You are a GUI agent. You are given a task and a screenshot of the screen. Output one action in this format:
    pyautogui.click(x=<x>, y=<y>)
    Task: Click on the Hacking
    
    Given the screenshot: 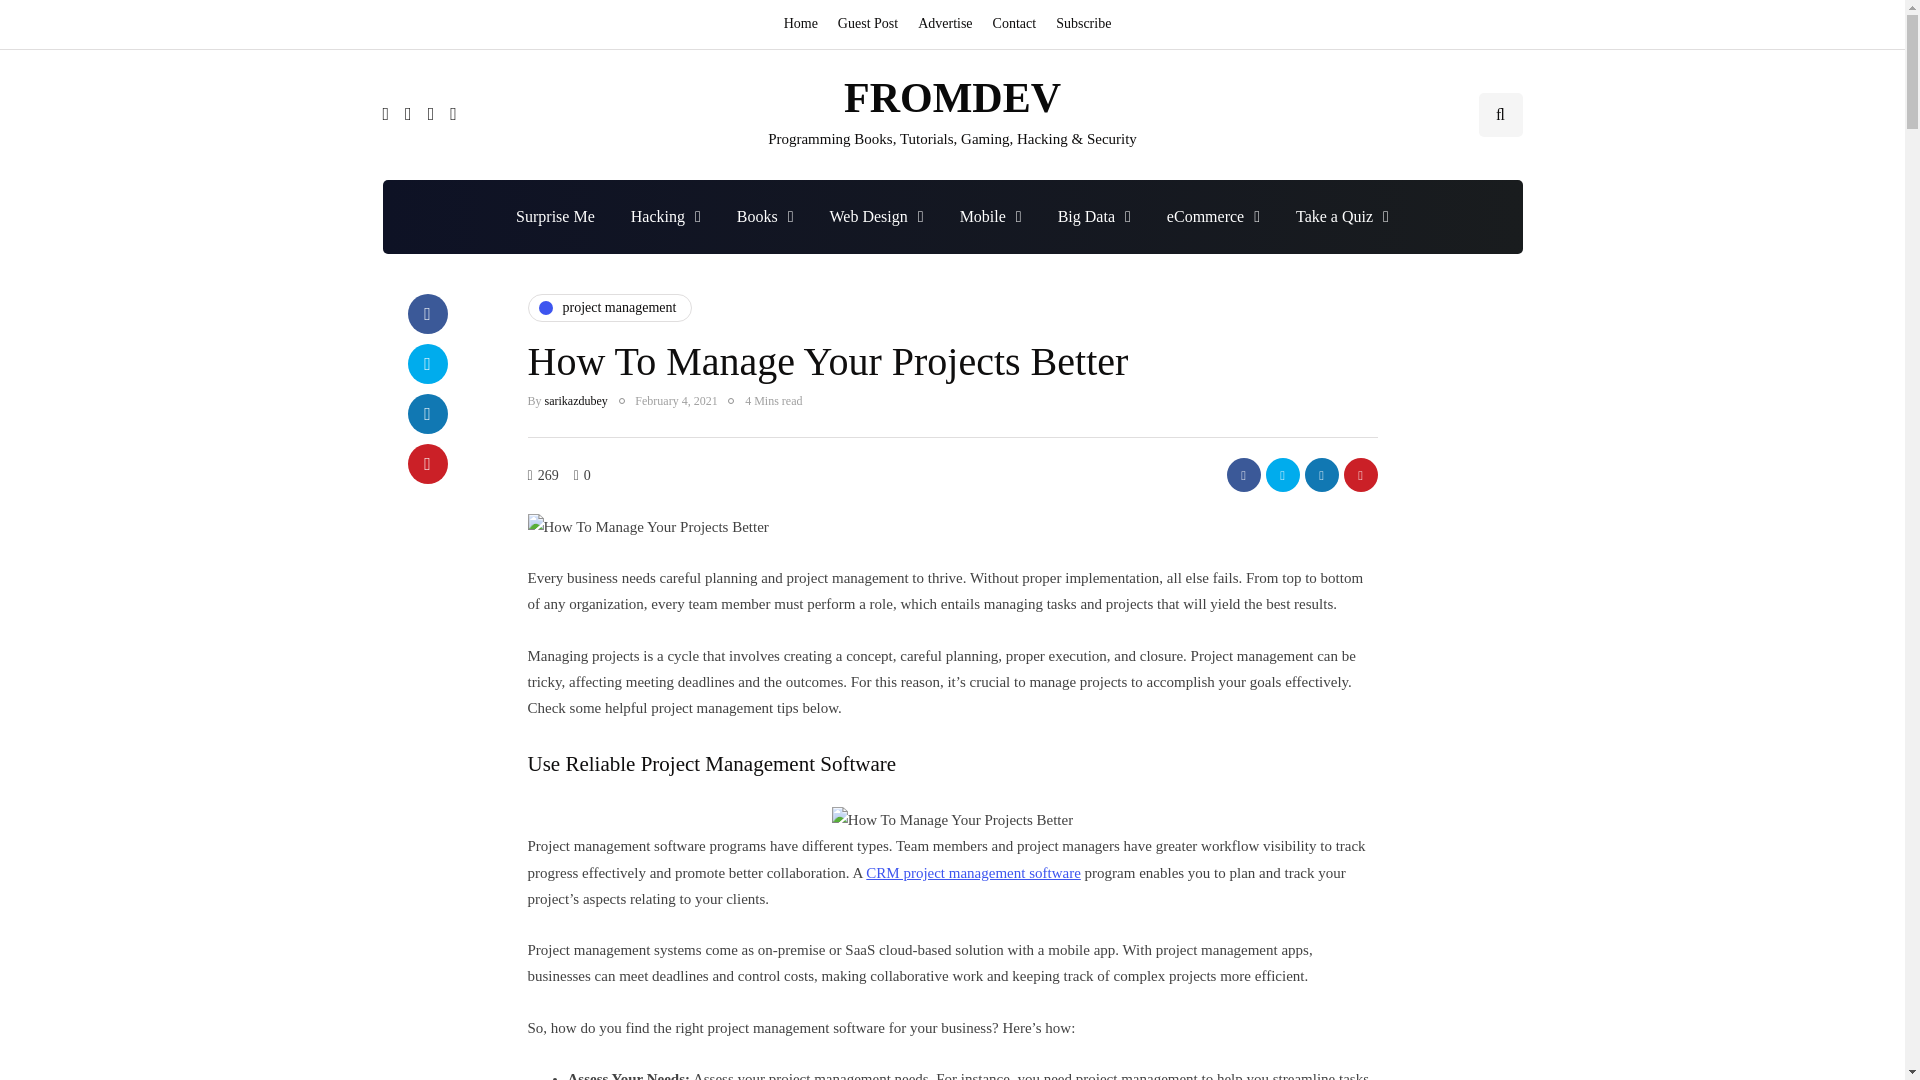 What is the action you would take?
    pyautogui.click(x=665, y=216)
    